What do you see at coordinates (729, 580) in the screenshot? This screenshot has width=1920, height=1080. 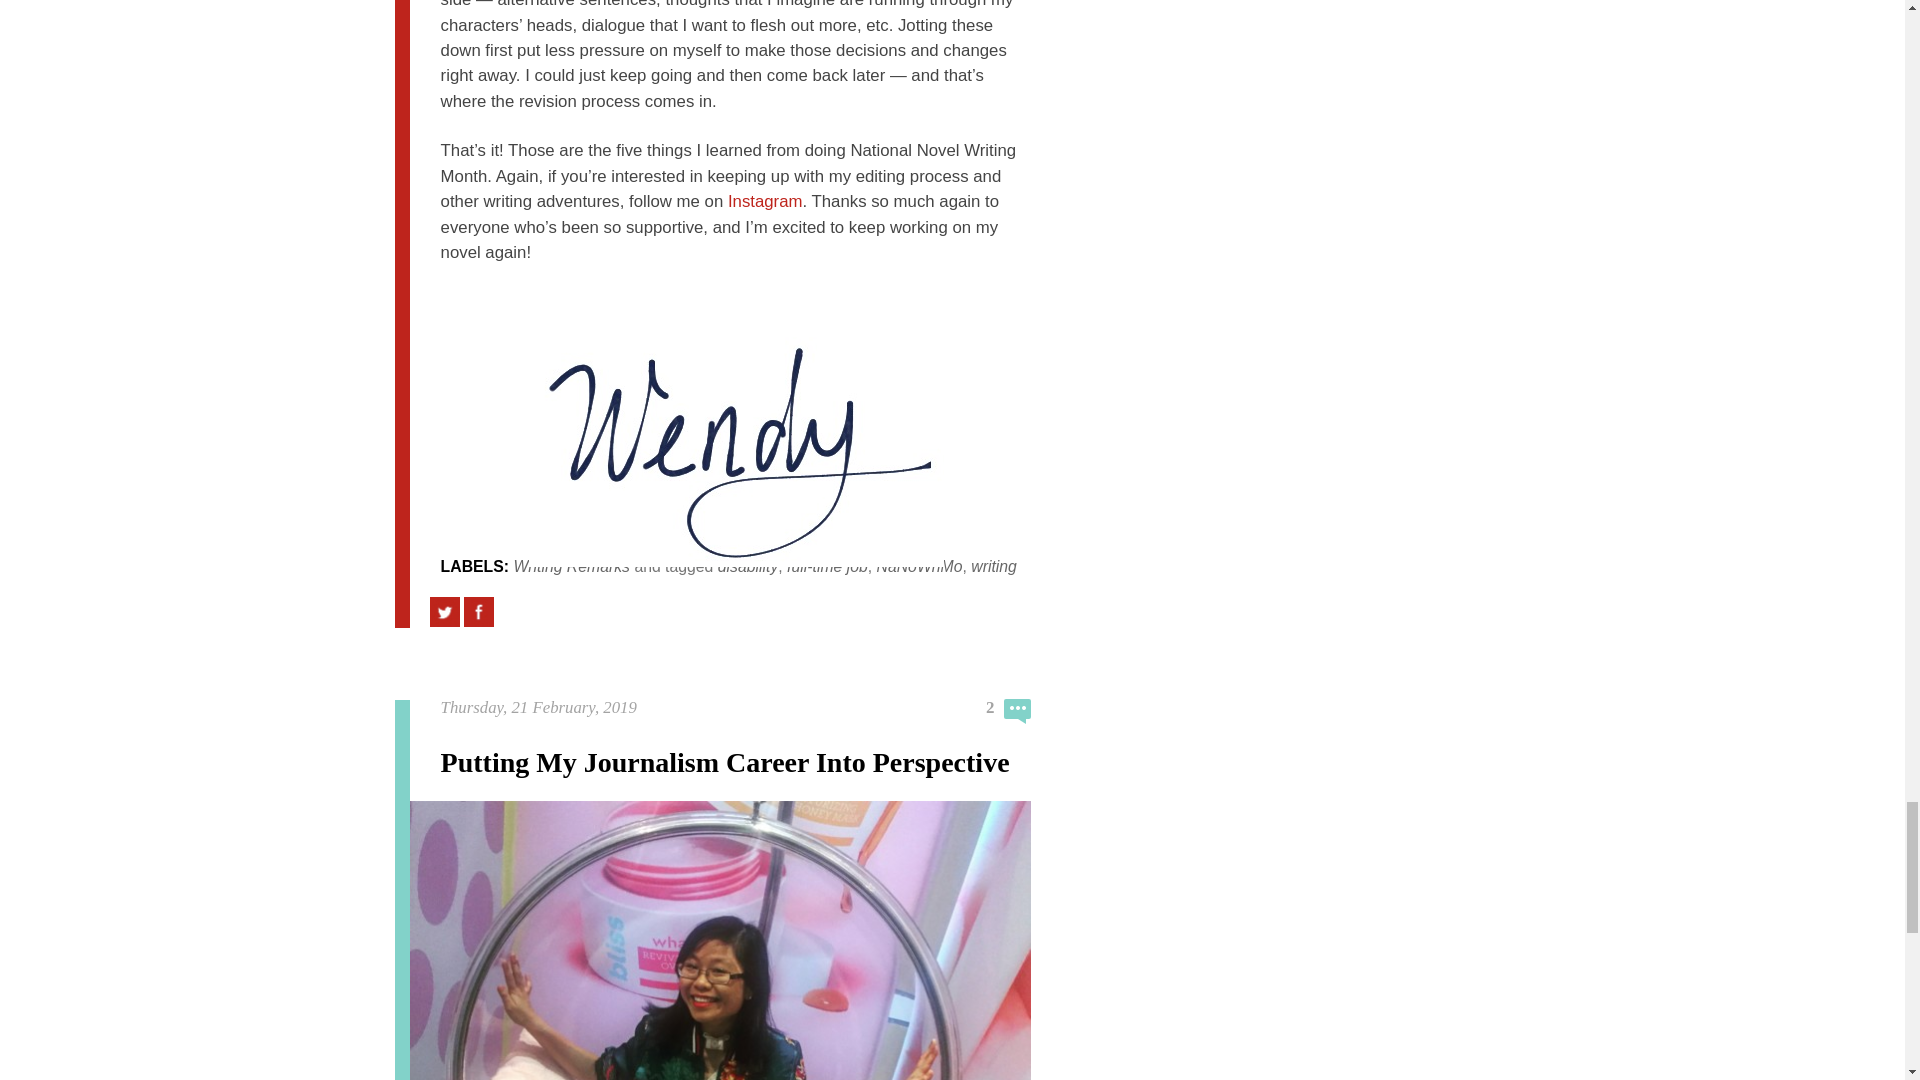 I see `writing life` at bounding box center [729, 580].